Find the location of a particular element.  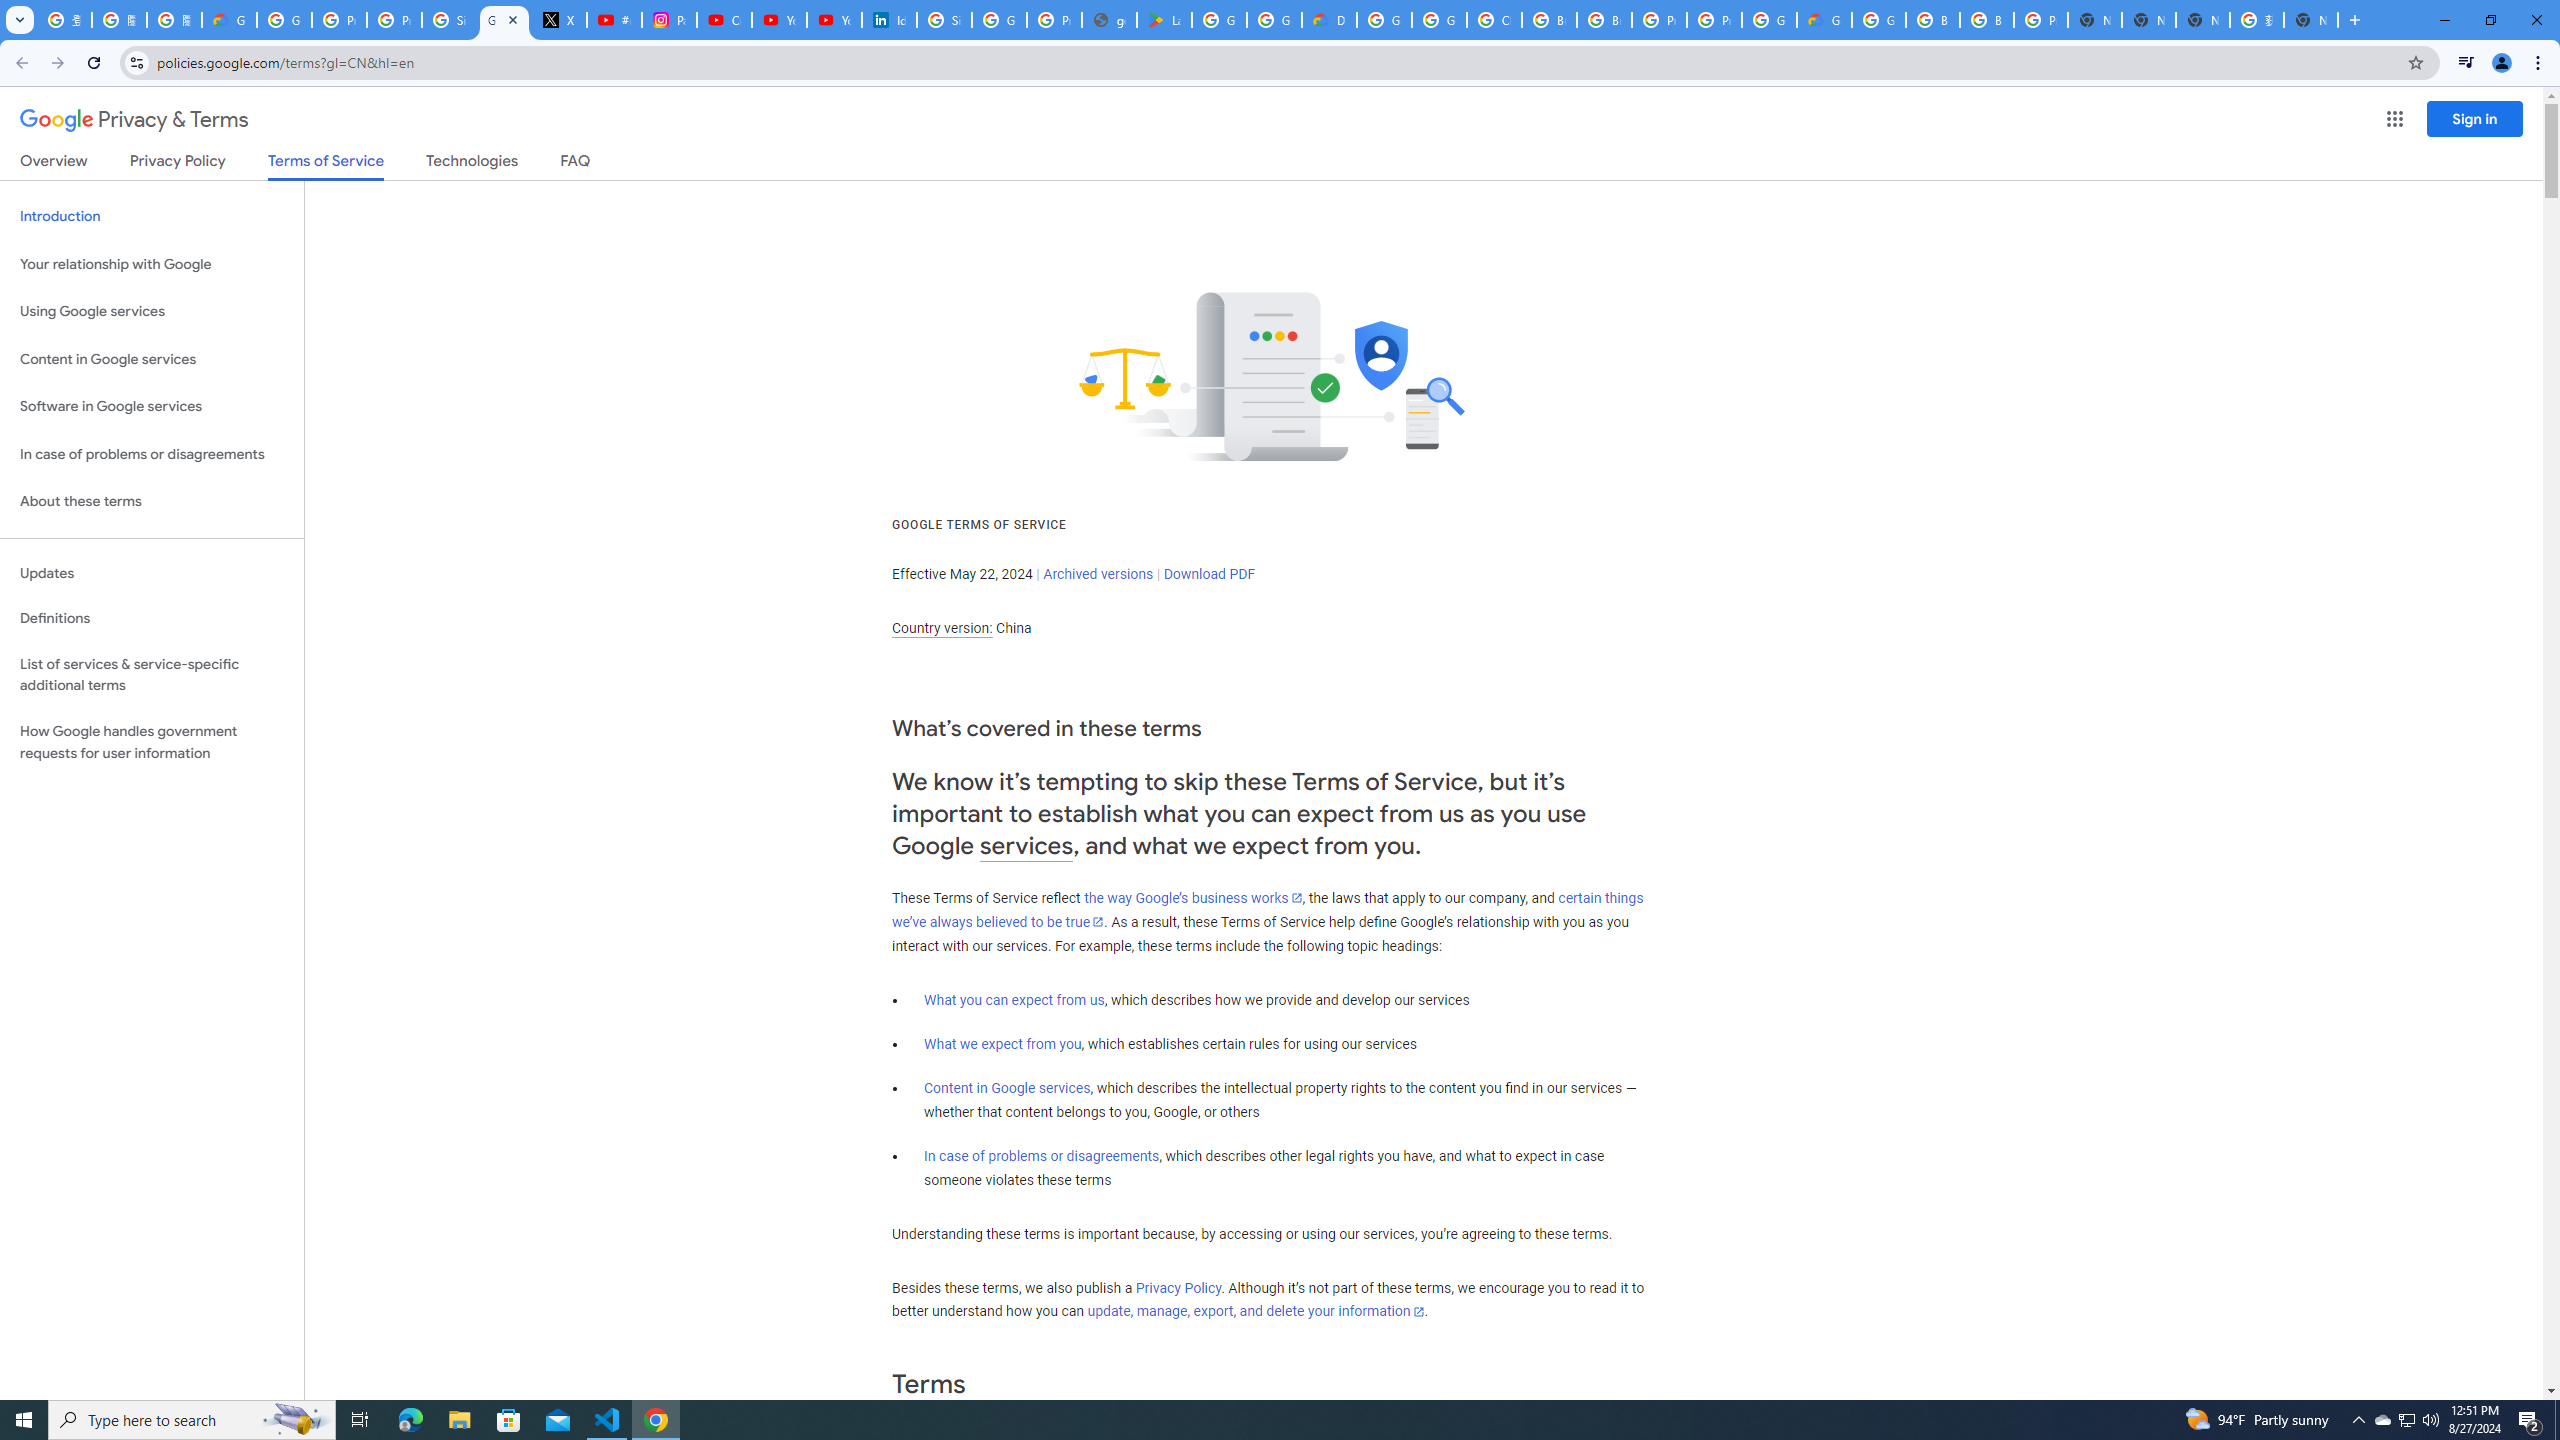

Browse Chrome as a guest - Computer - Google Chrome Help is located at coordinates (1550, 20).